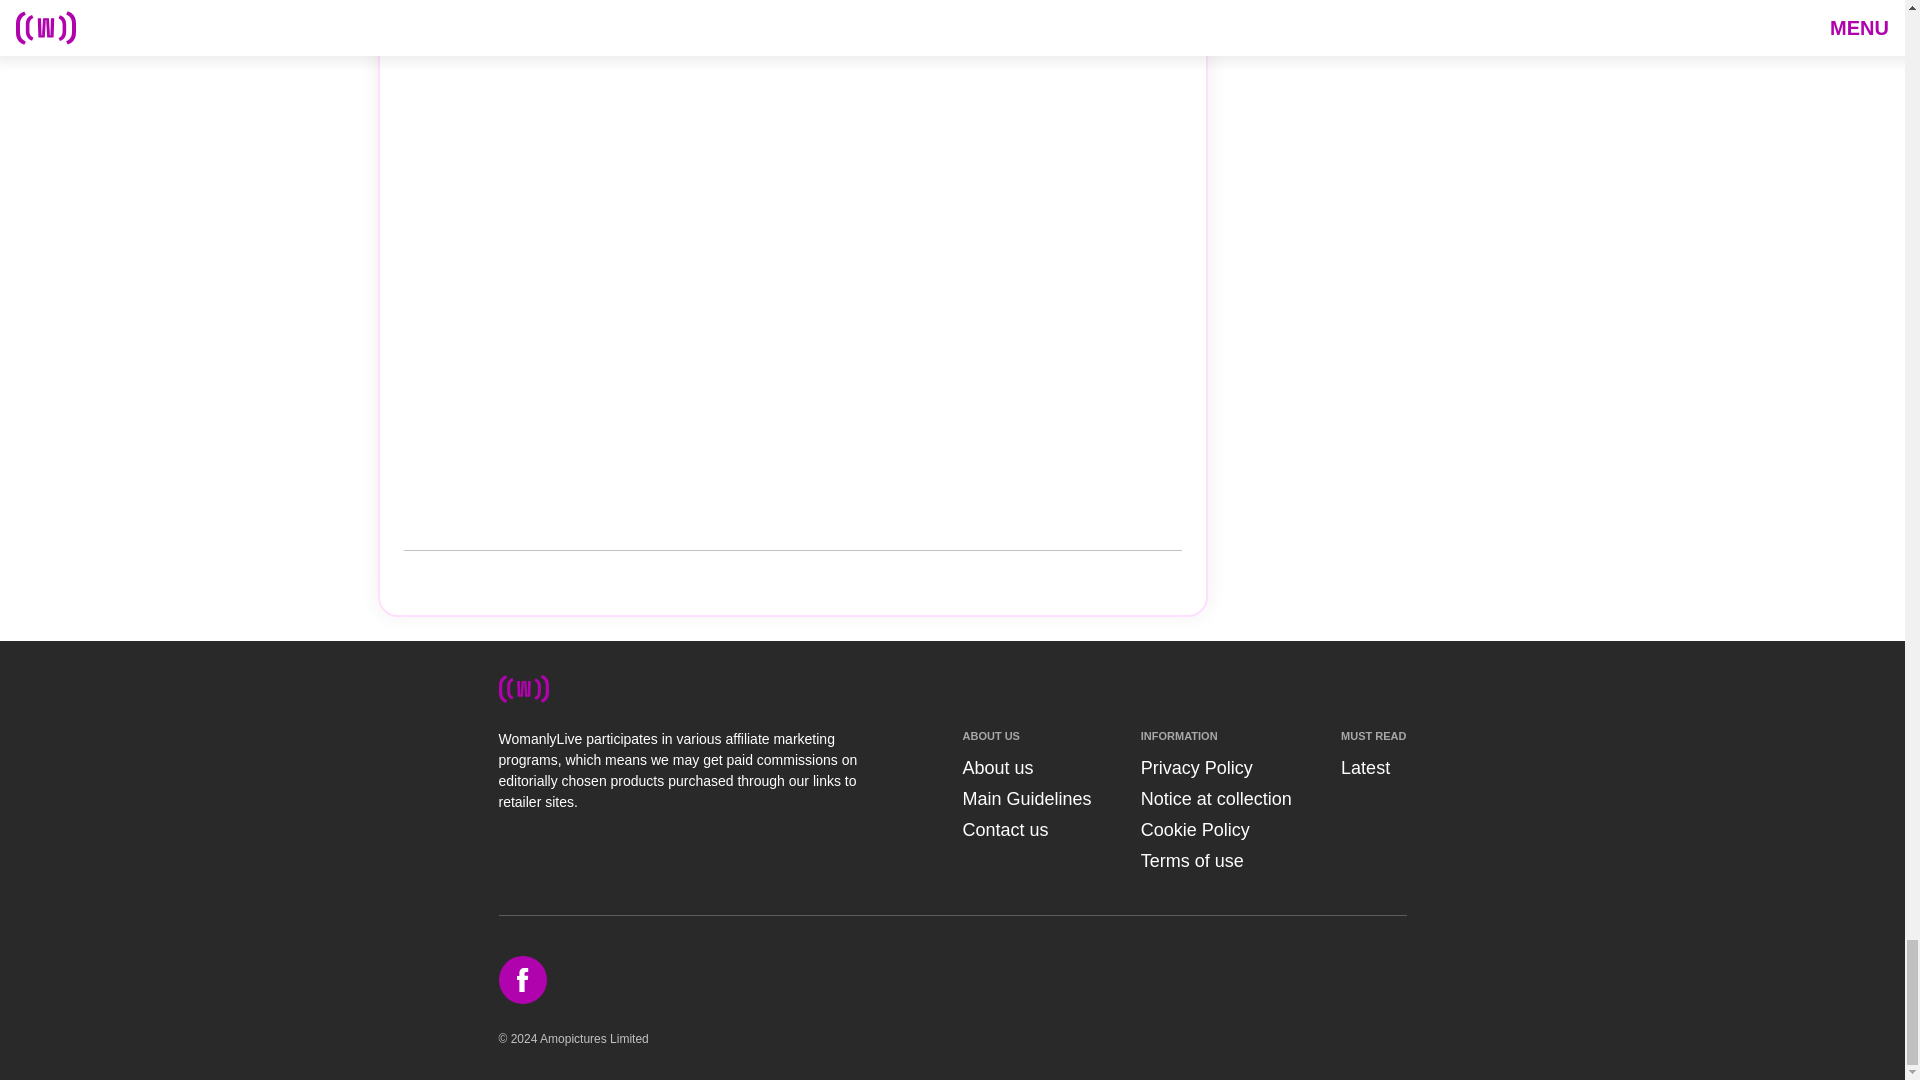 This screenshot has height=1080, width=1920. Describe the element at coordinates (1216, 798) in the screenshot. I see `Notice at collection` at that location.